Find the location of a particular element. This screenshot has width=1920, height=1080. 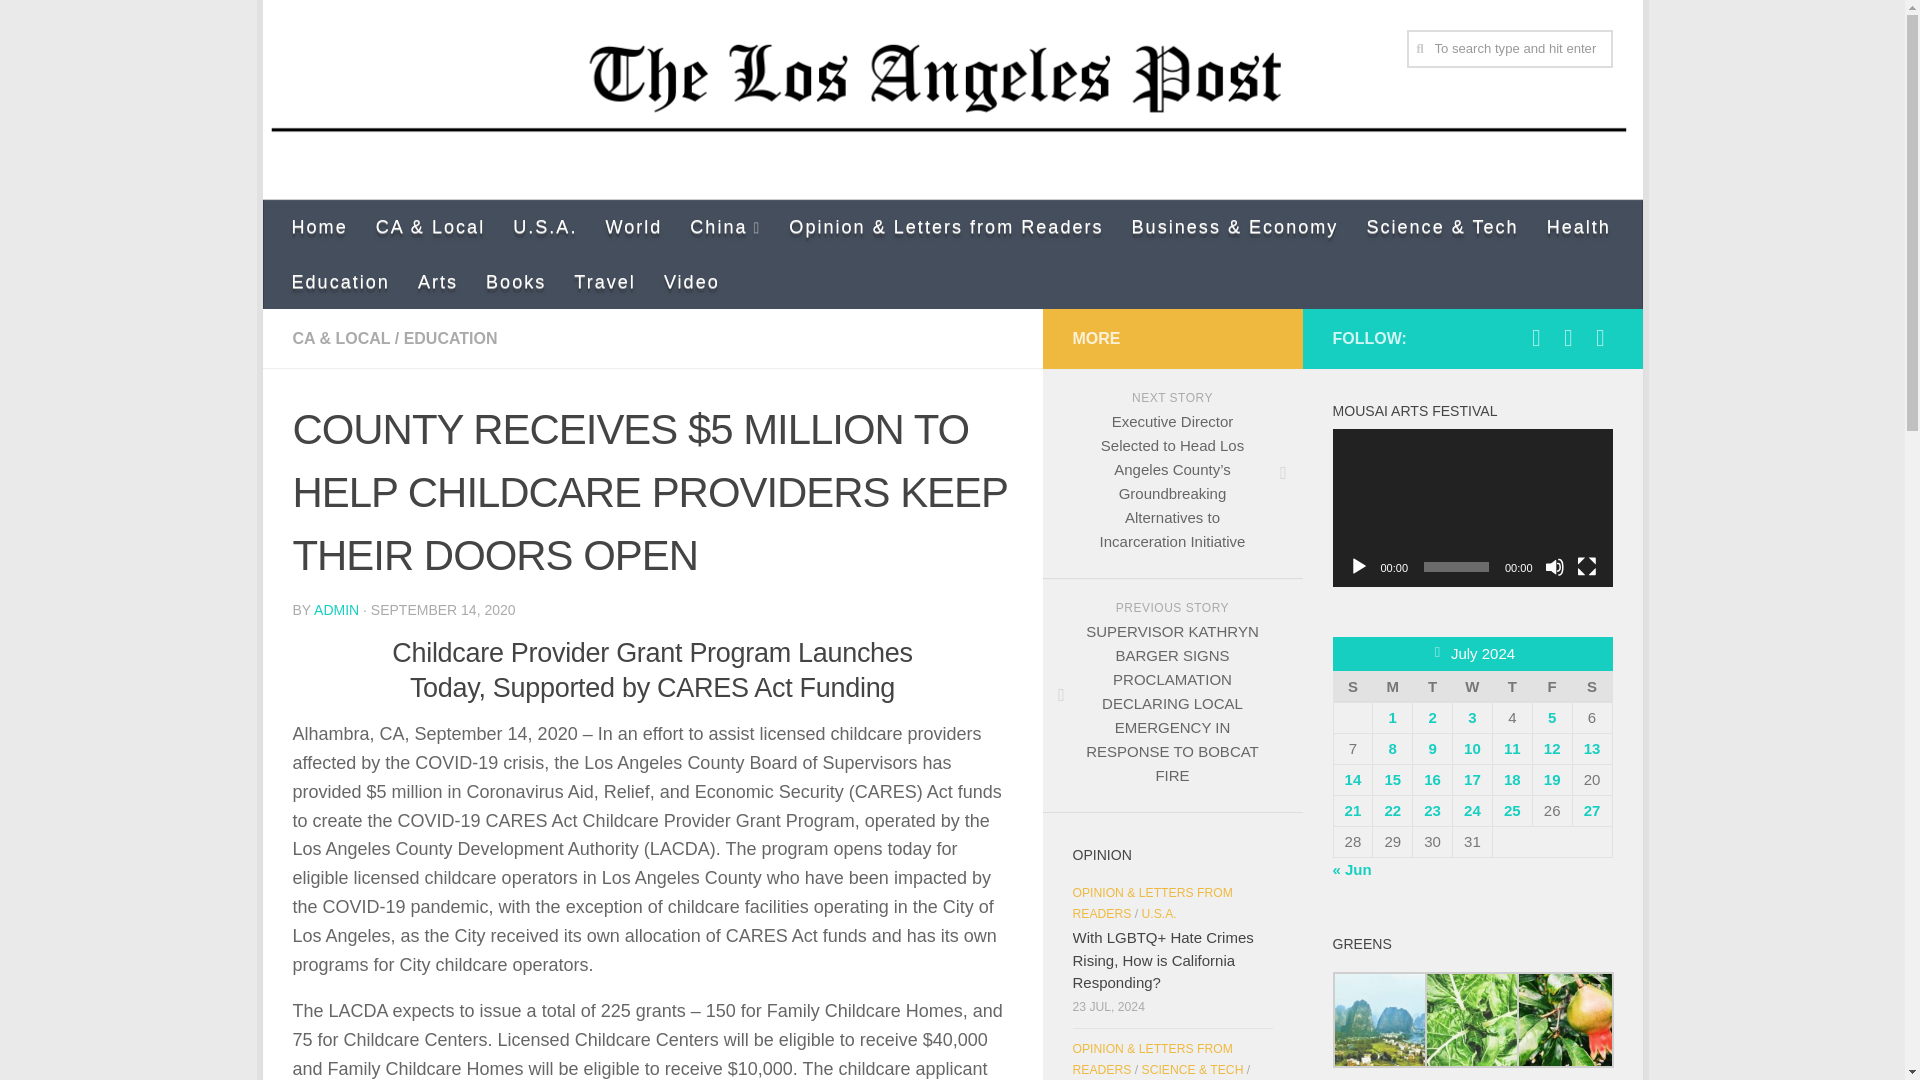

China is located at coordinates (725, 226).